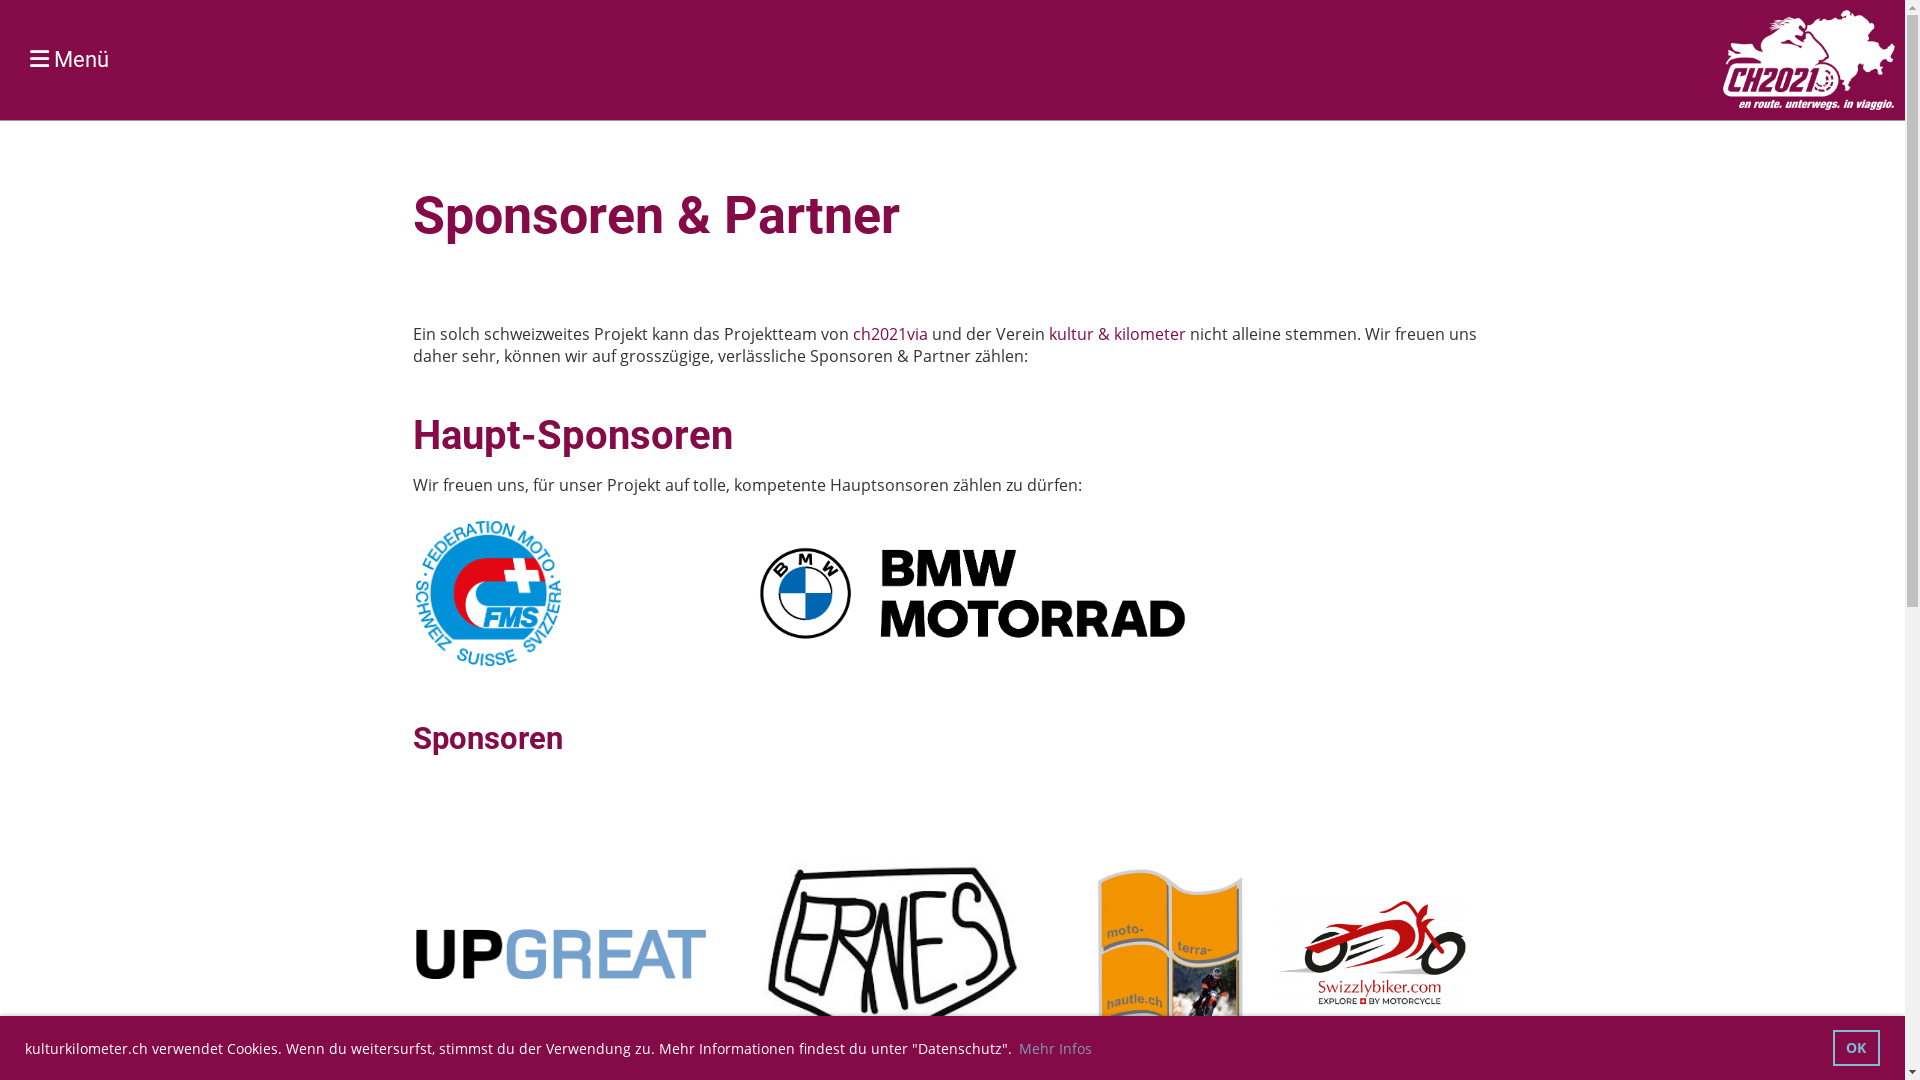 The image size is (1920, 1080). What do you see at coordinates (1116, 334) in the screenshot?
I see `kultur & kilometer` at bounding box center [1116, 334].